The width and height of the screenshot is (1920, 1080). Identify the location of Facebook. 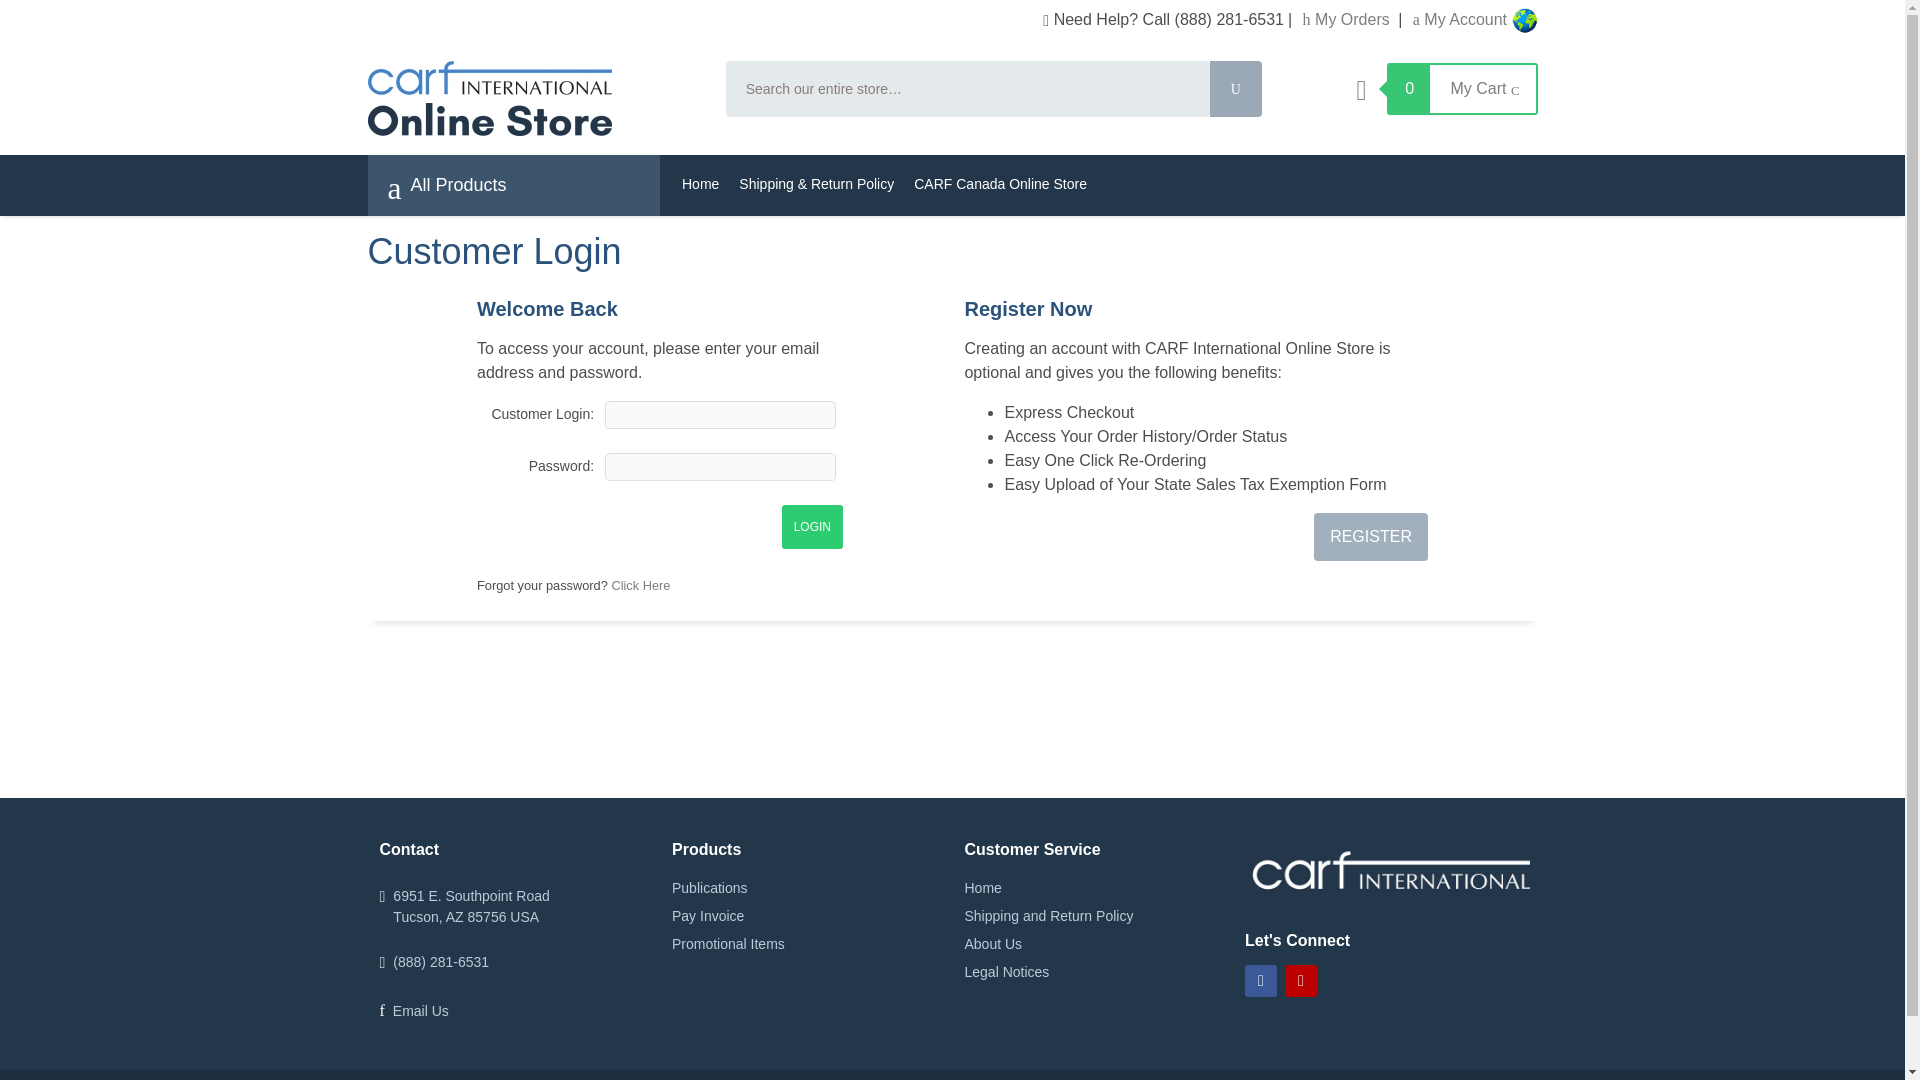
(1260, 980).